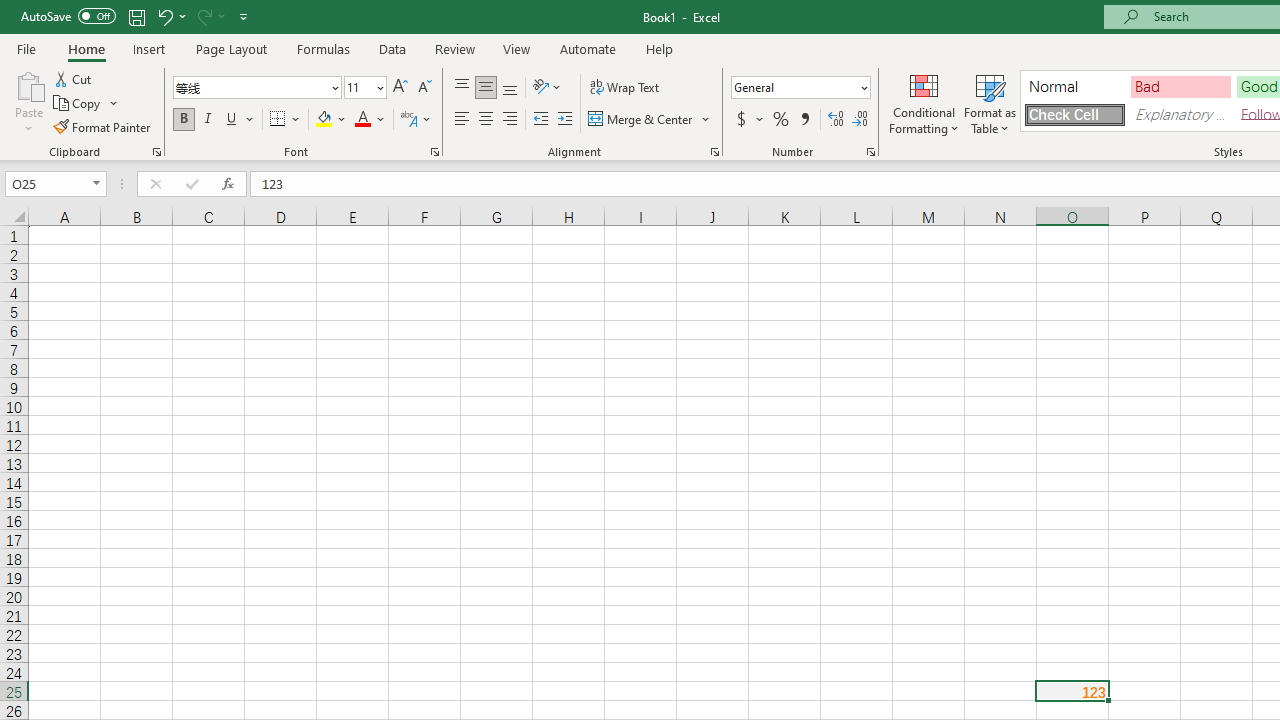 The image size is (1280, 720). Describe the element at coordinates (250, 87) in the screenshot. I see `Font` at that location.